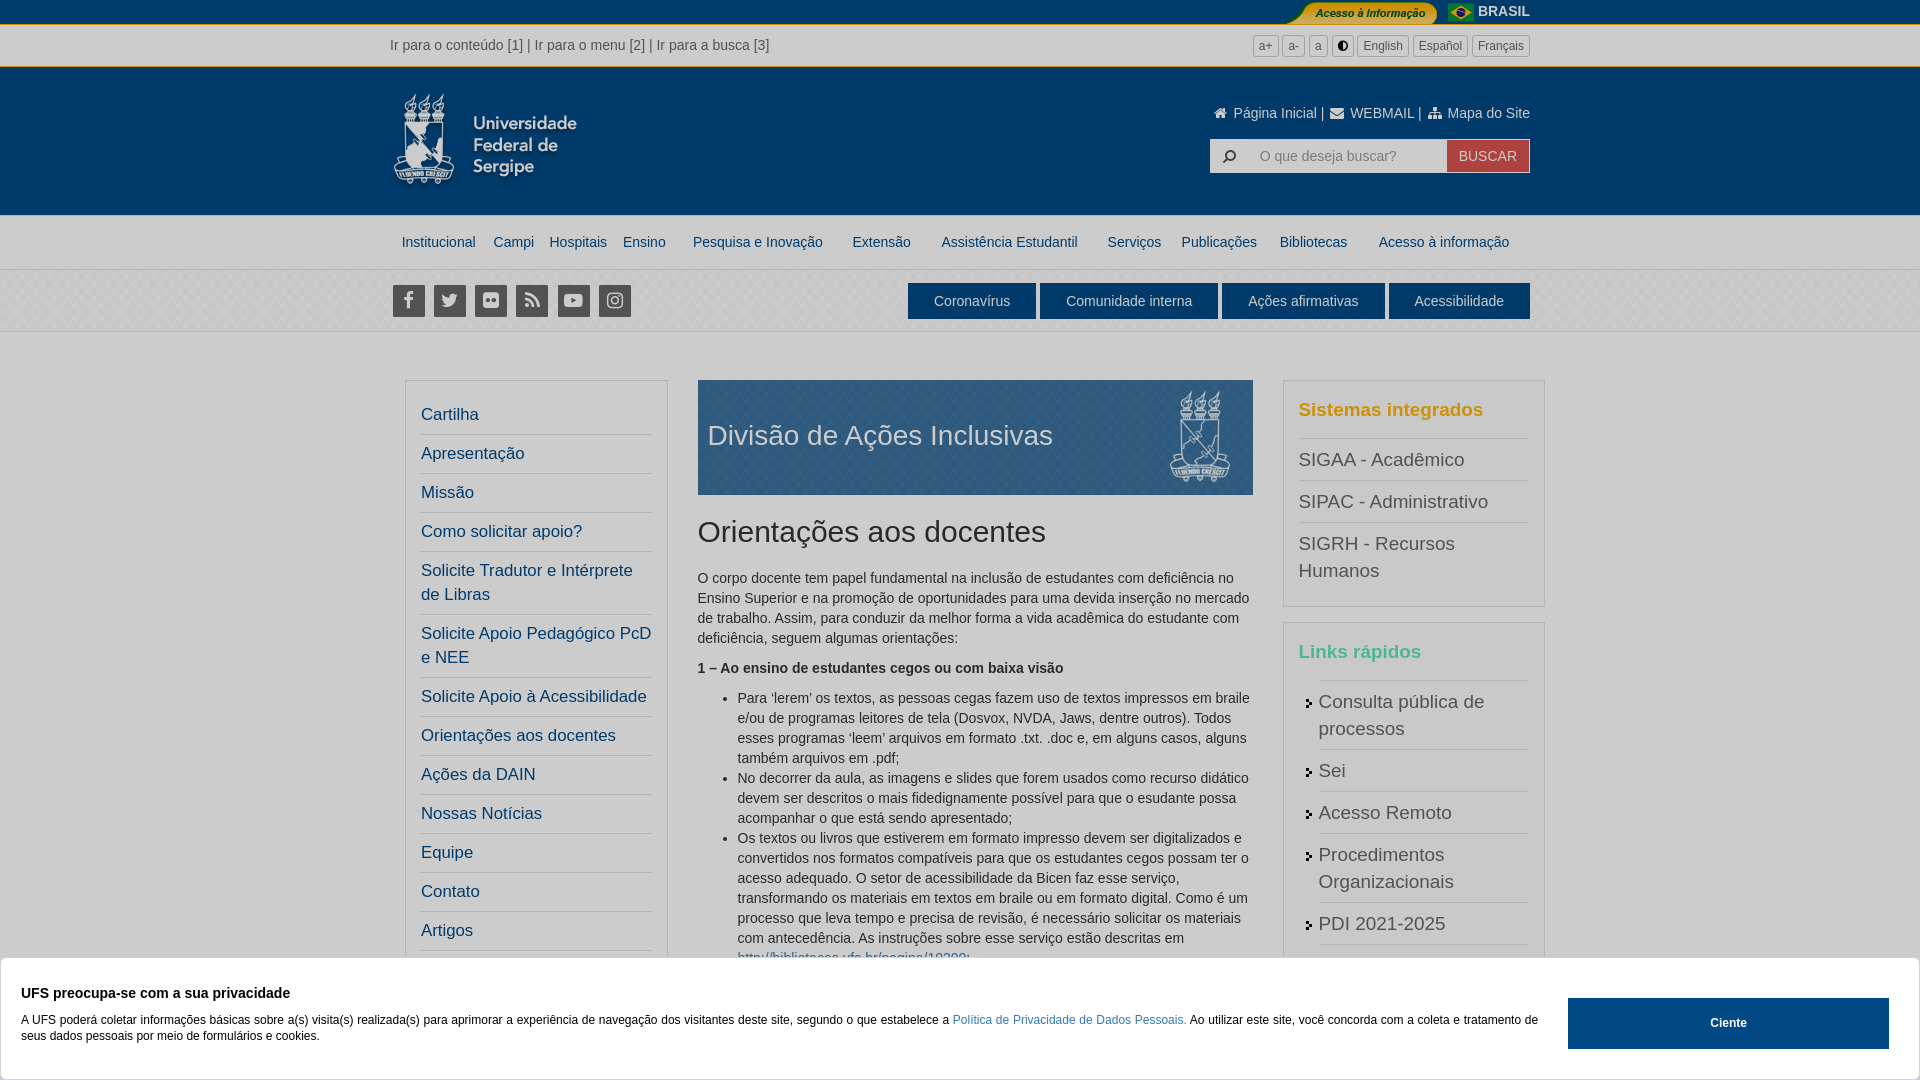 The width and height of the screenshot is (1920, 1080). What do you see at coordinates (644, 242) in the screenshot?
I see `Ensino` at bounding box center [644, 242].